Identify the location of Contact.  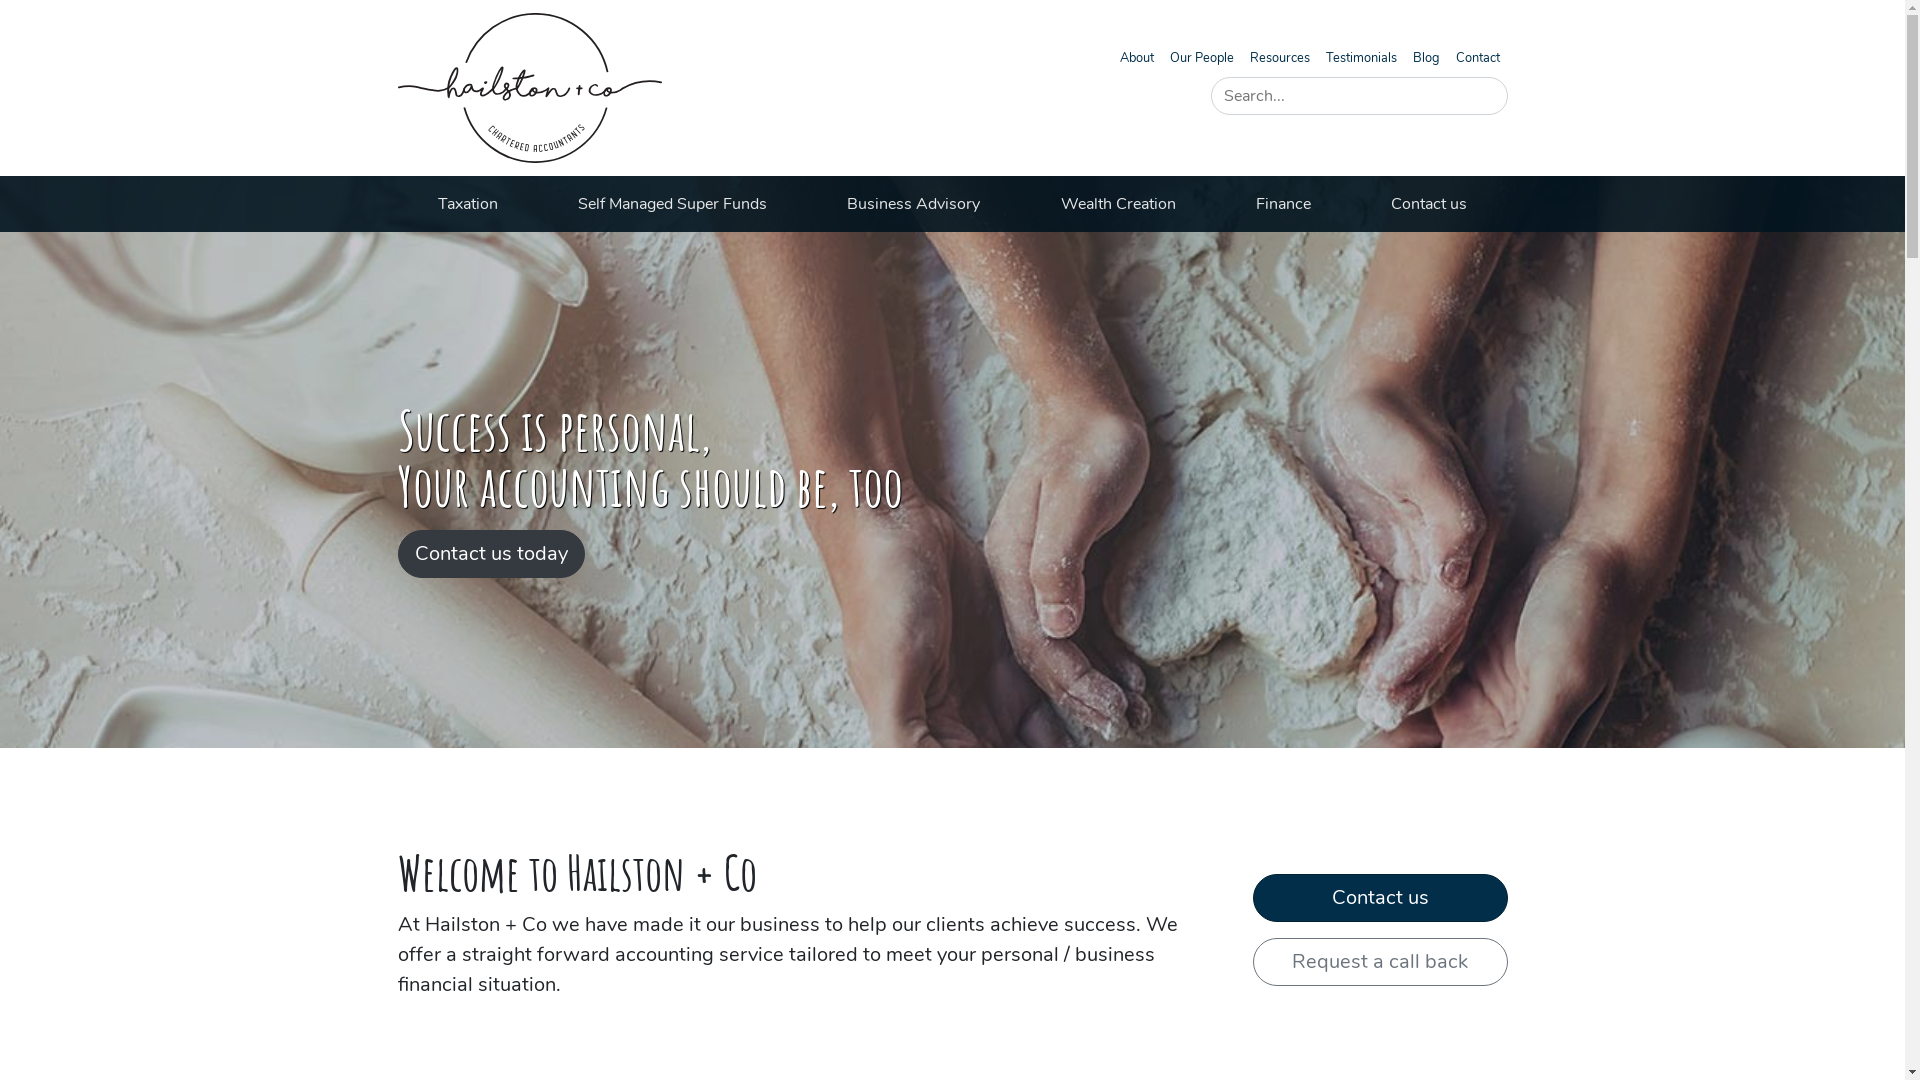
(1478, 58).